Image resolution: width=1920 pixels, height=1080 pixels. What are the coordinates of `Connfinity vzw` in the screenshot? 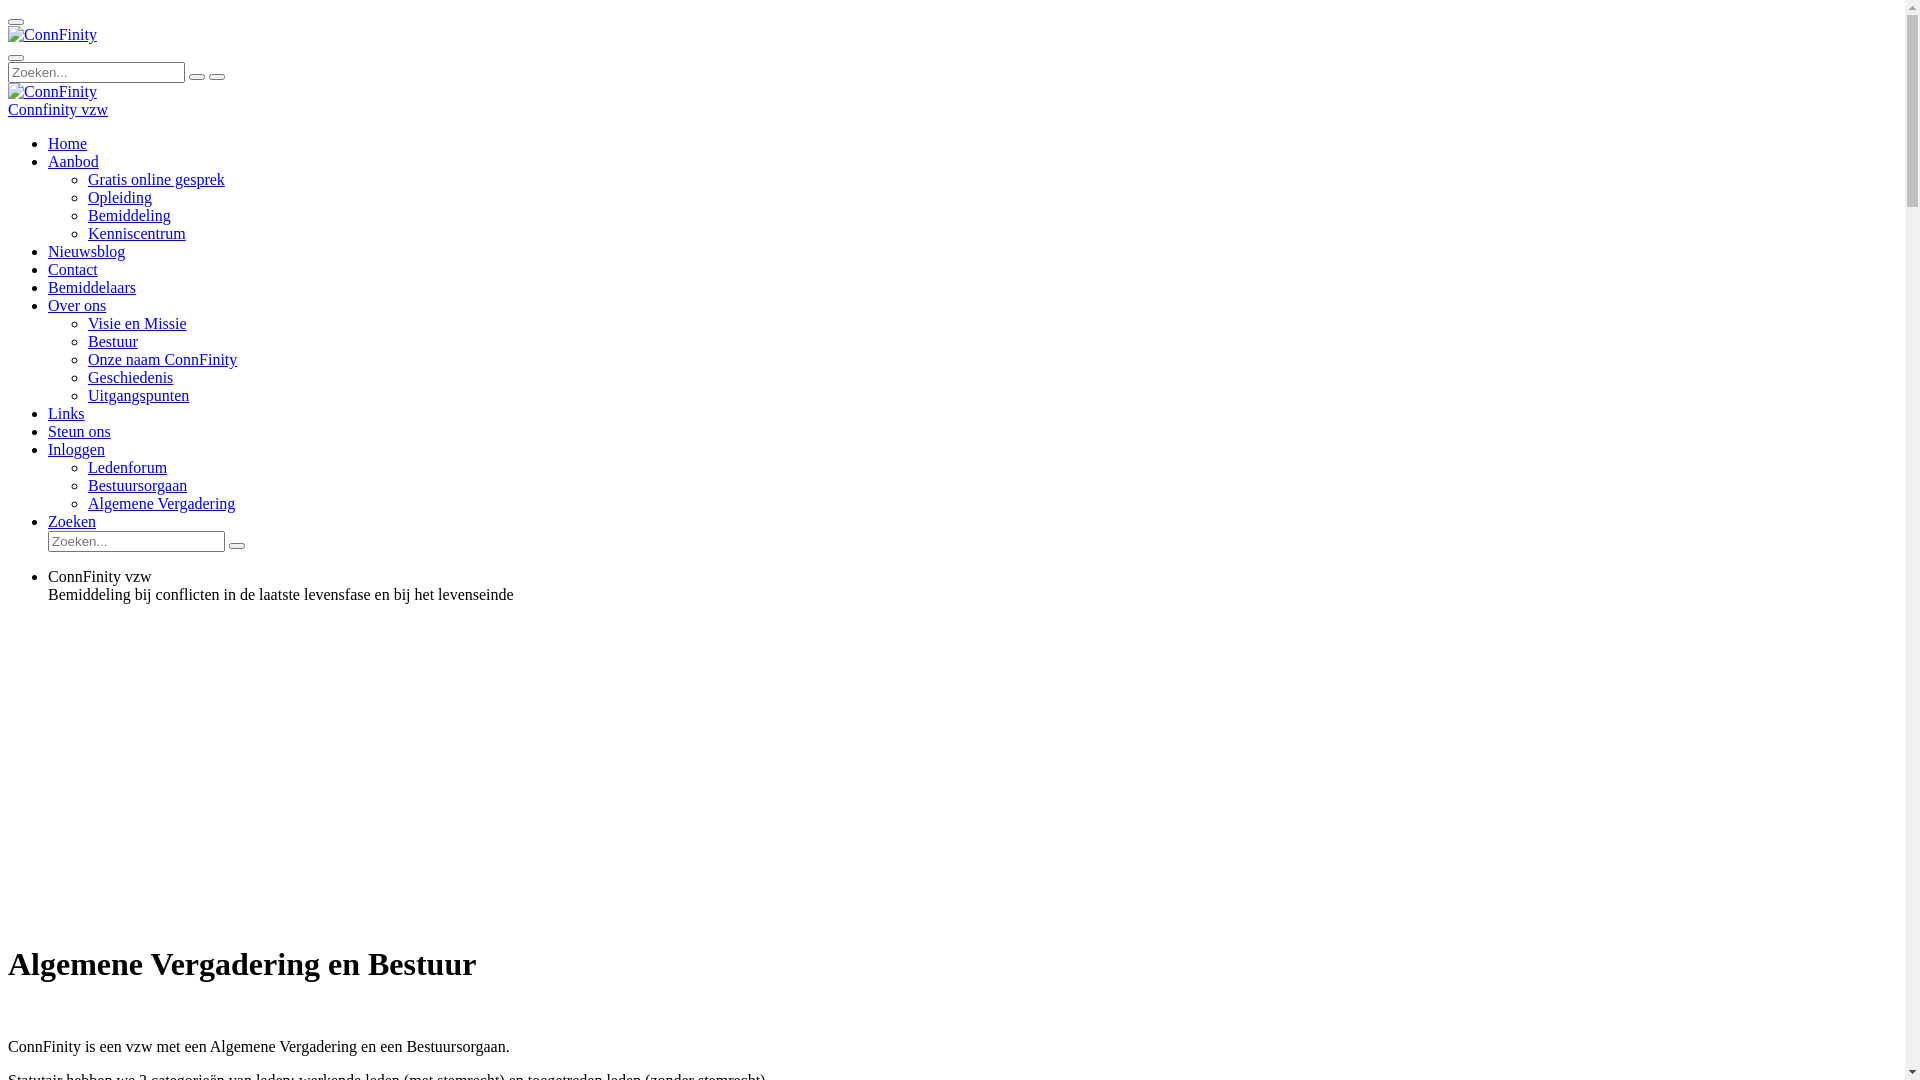 It's located at (58, 110).